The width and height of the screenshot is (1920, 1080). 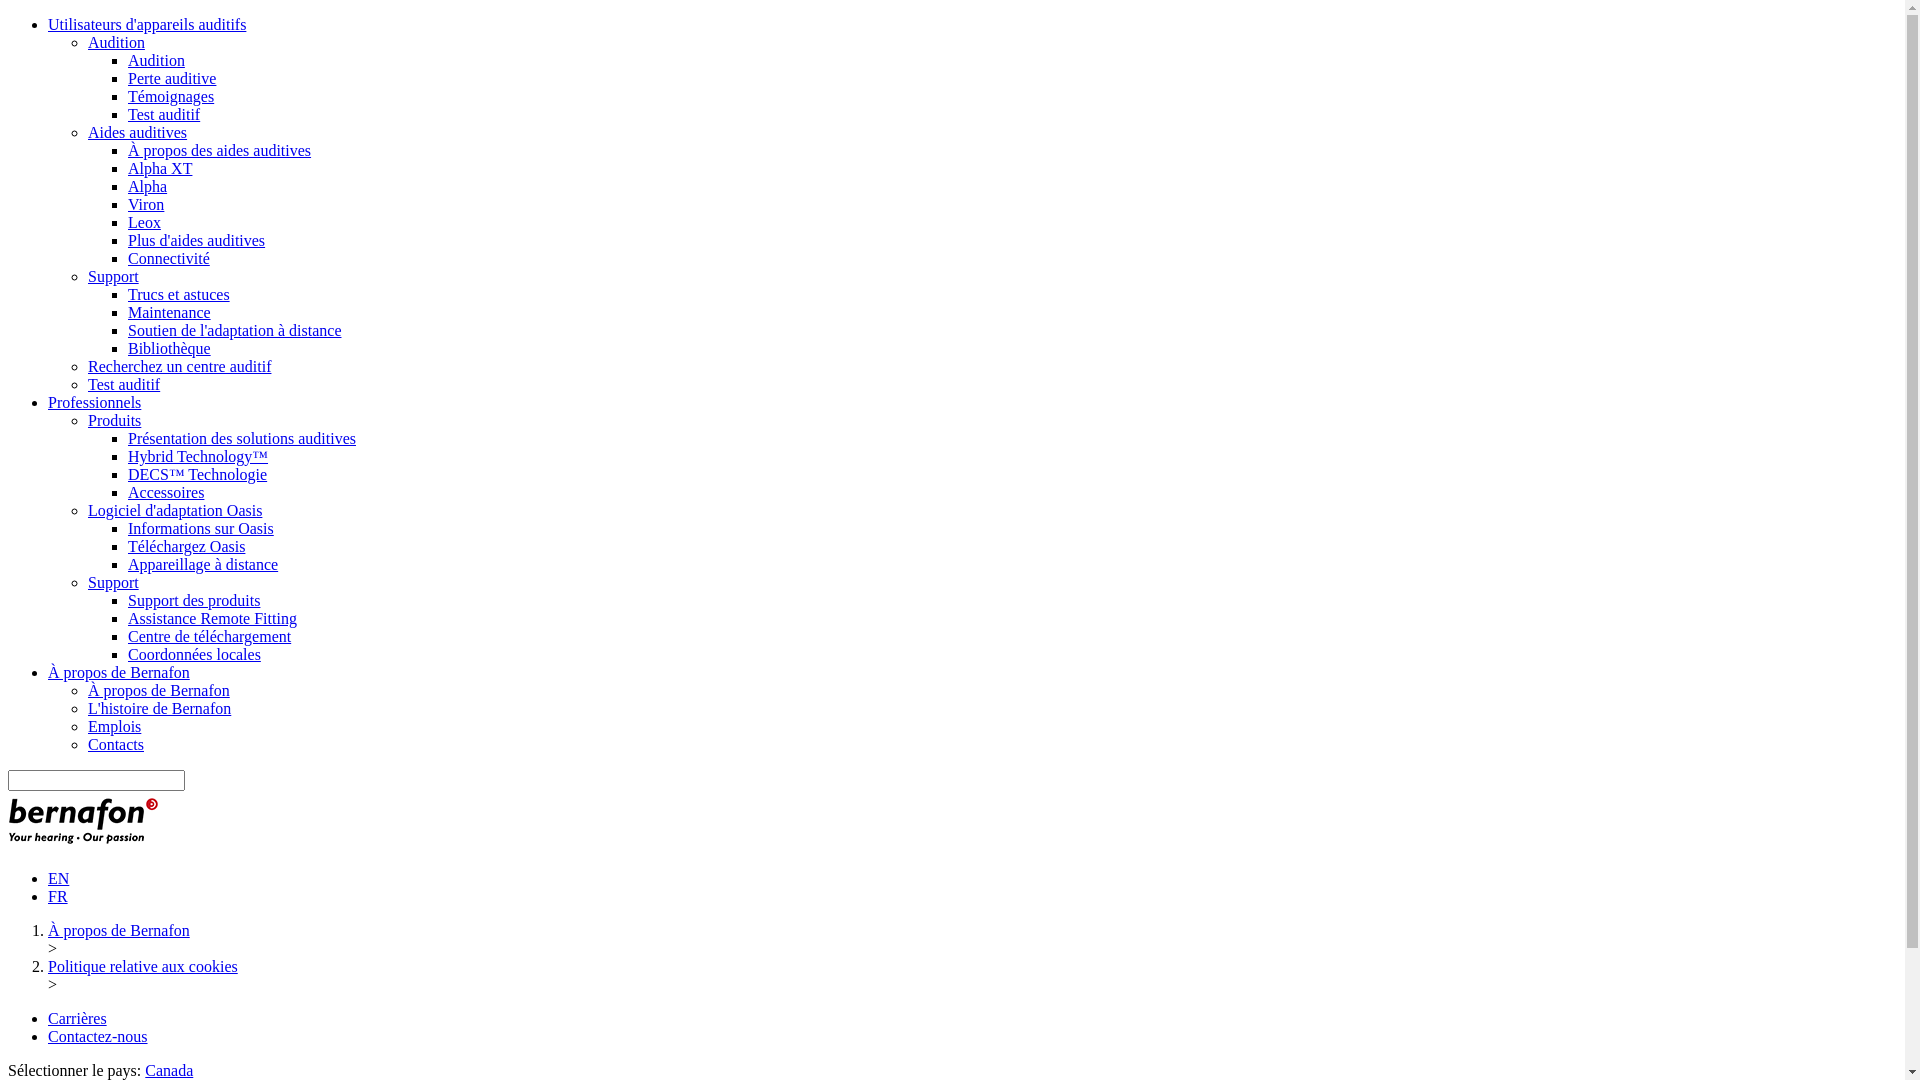 What do you see at coordinates (172, 78) in the screenshot?
I see `Perte auditive` at bounding box center [172, 78].